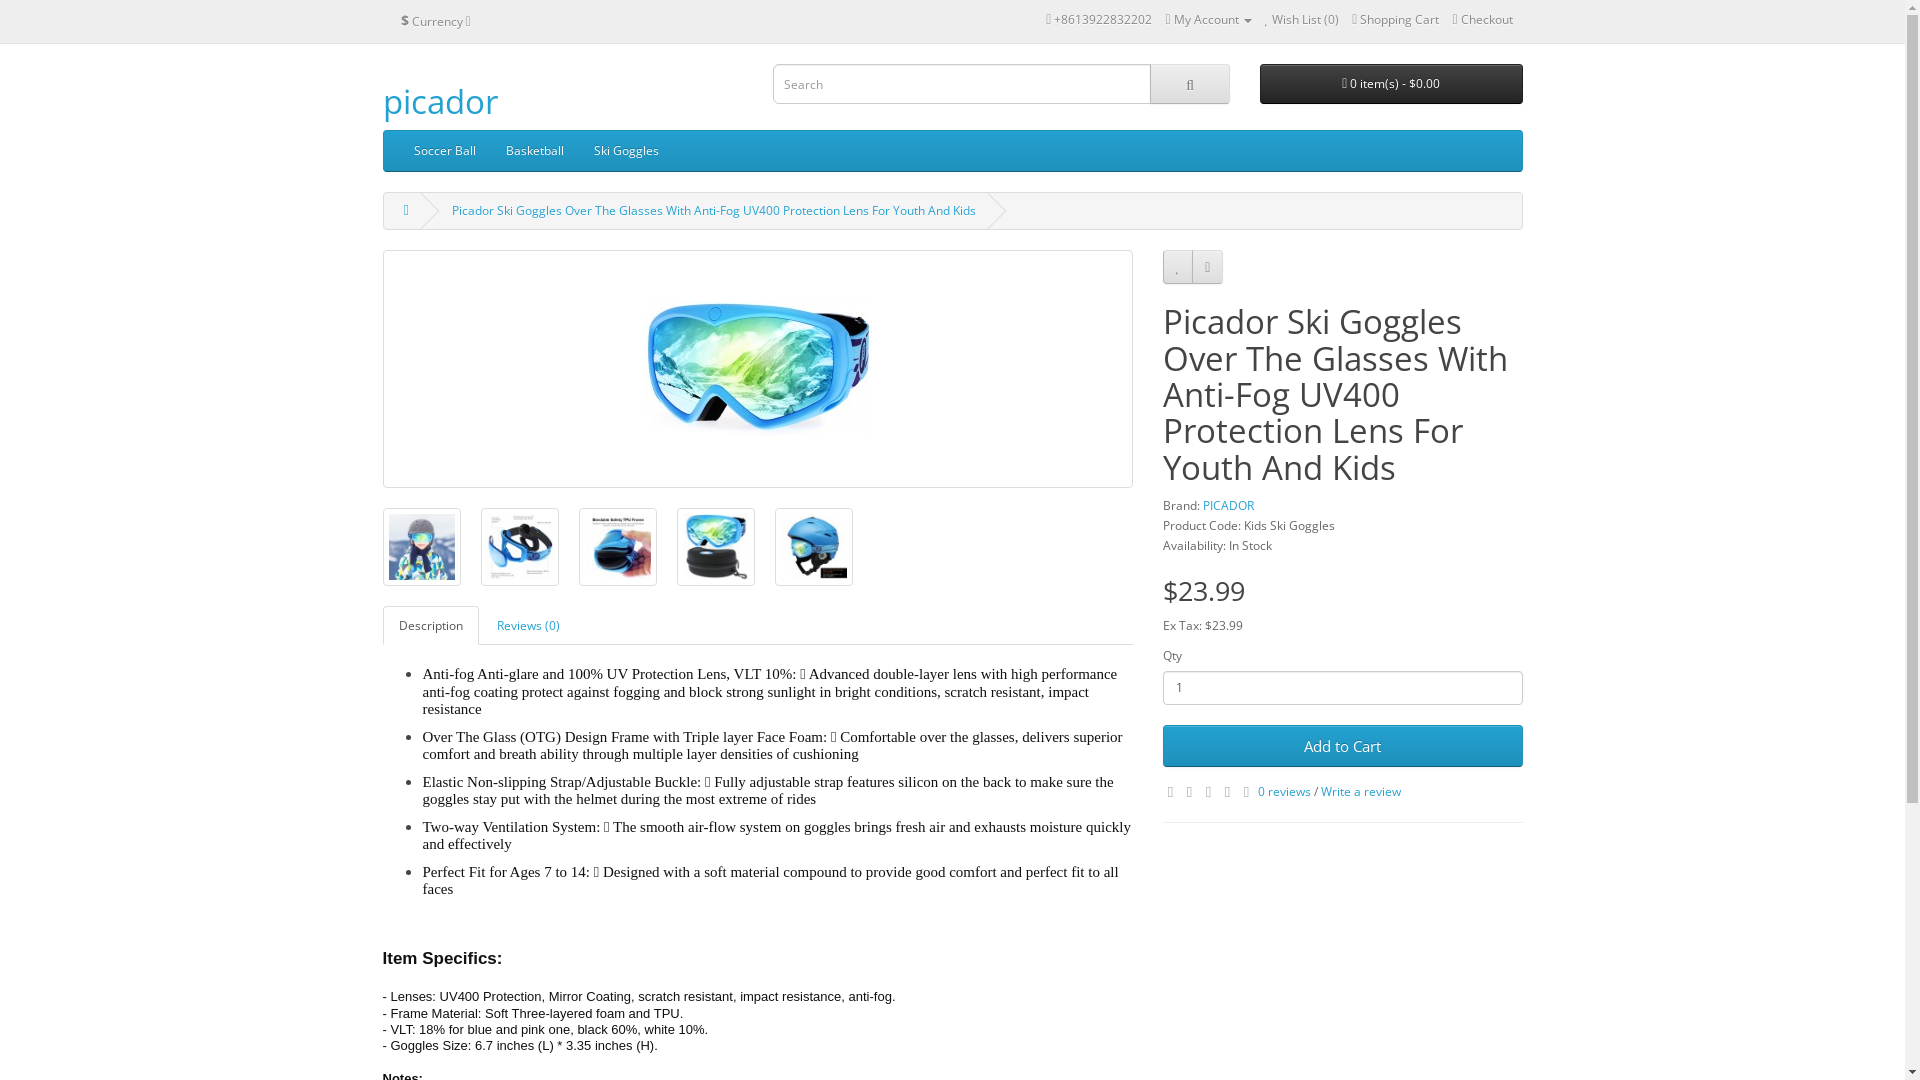  Describe the element at coordinates (430, 626) in the screenshot. I see `Description` at that location.